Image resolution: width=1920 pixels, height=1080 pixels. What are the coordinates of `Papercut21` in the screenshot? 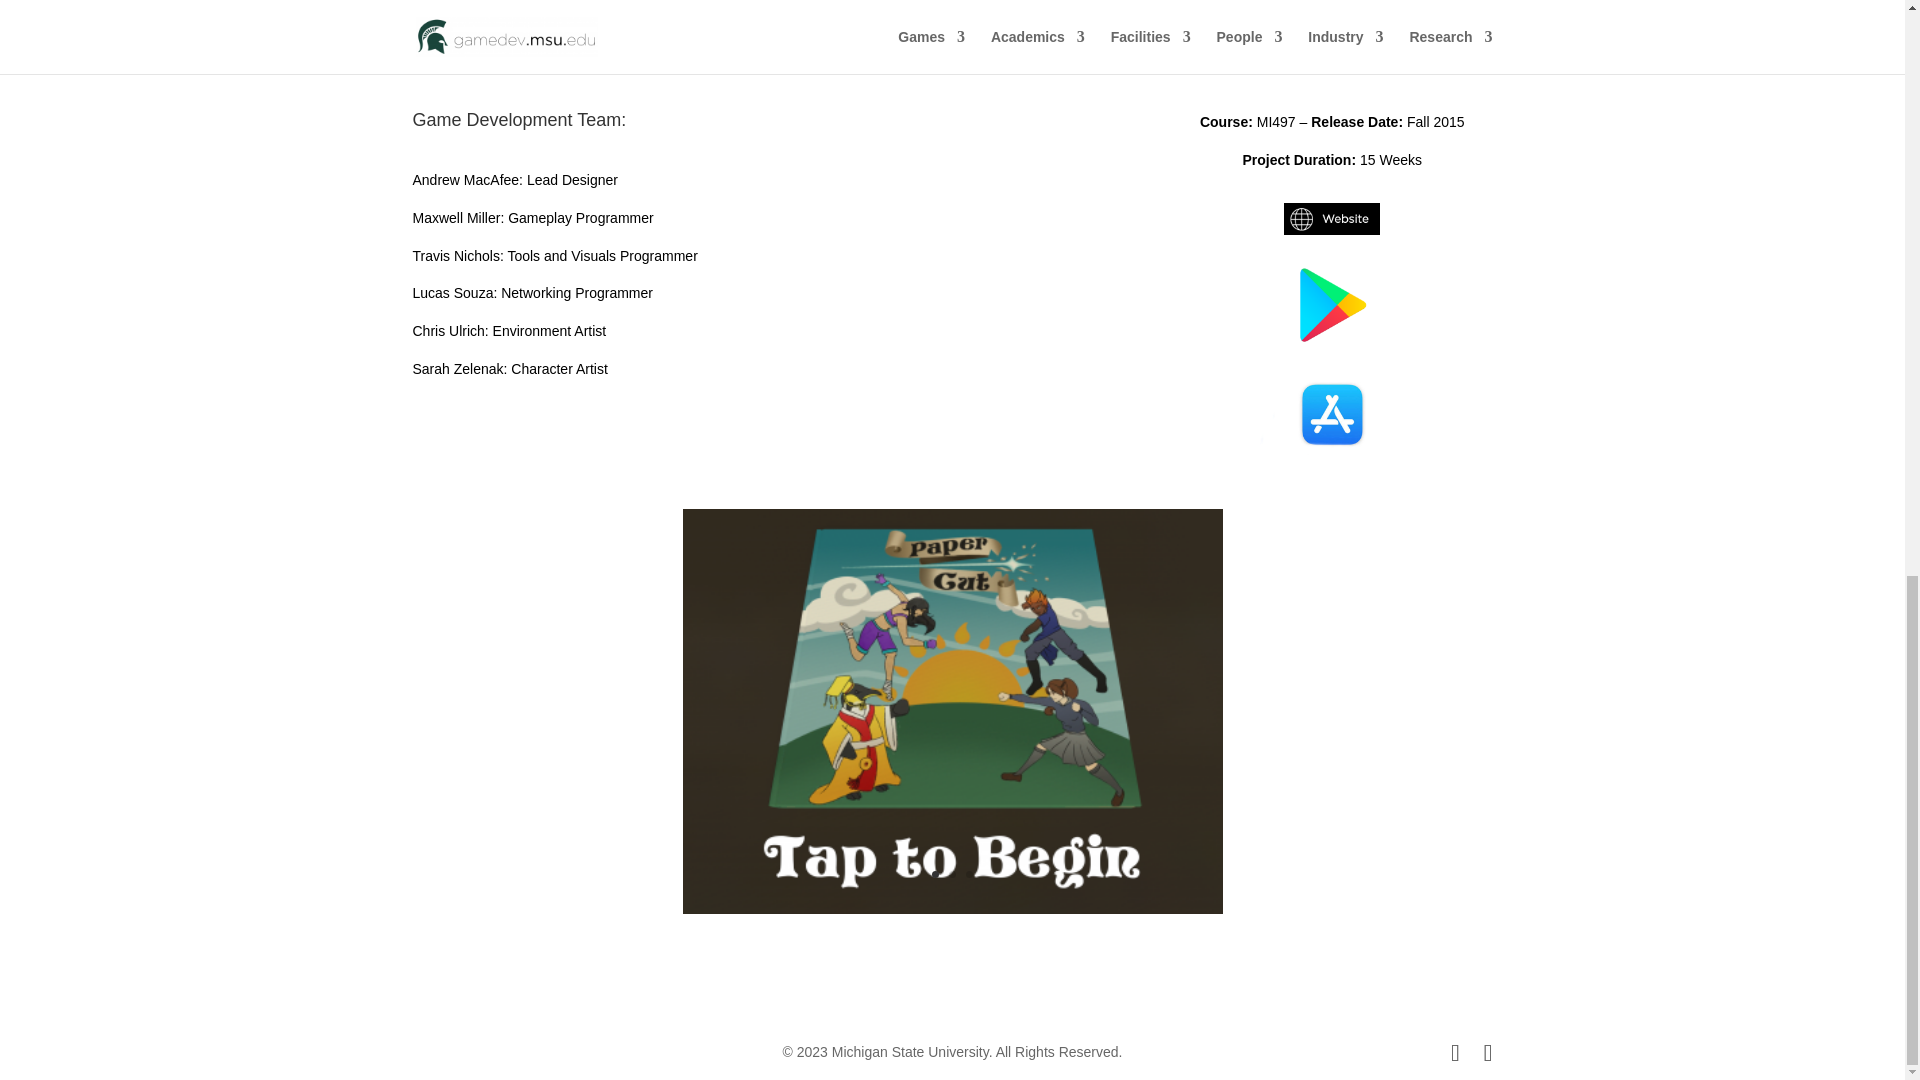 It's located at (951, 914).